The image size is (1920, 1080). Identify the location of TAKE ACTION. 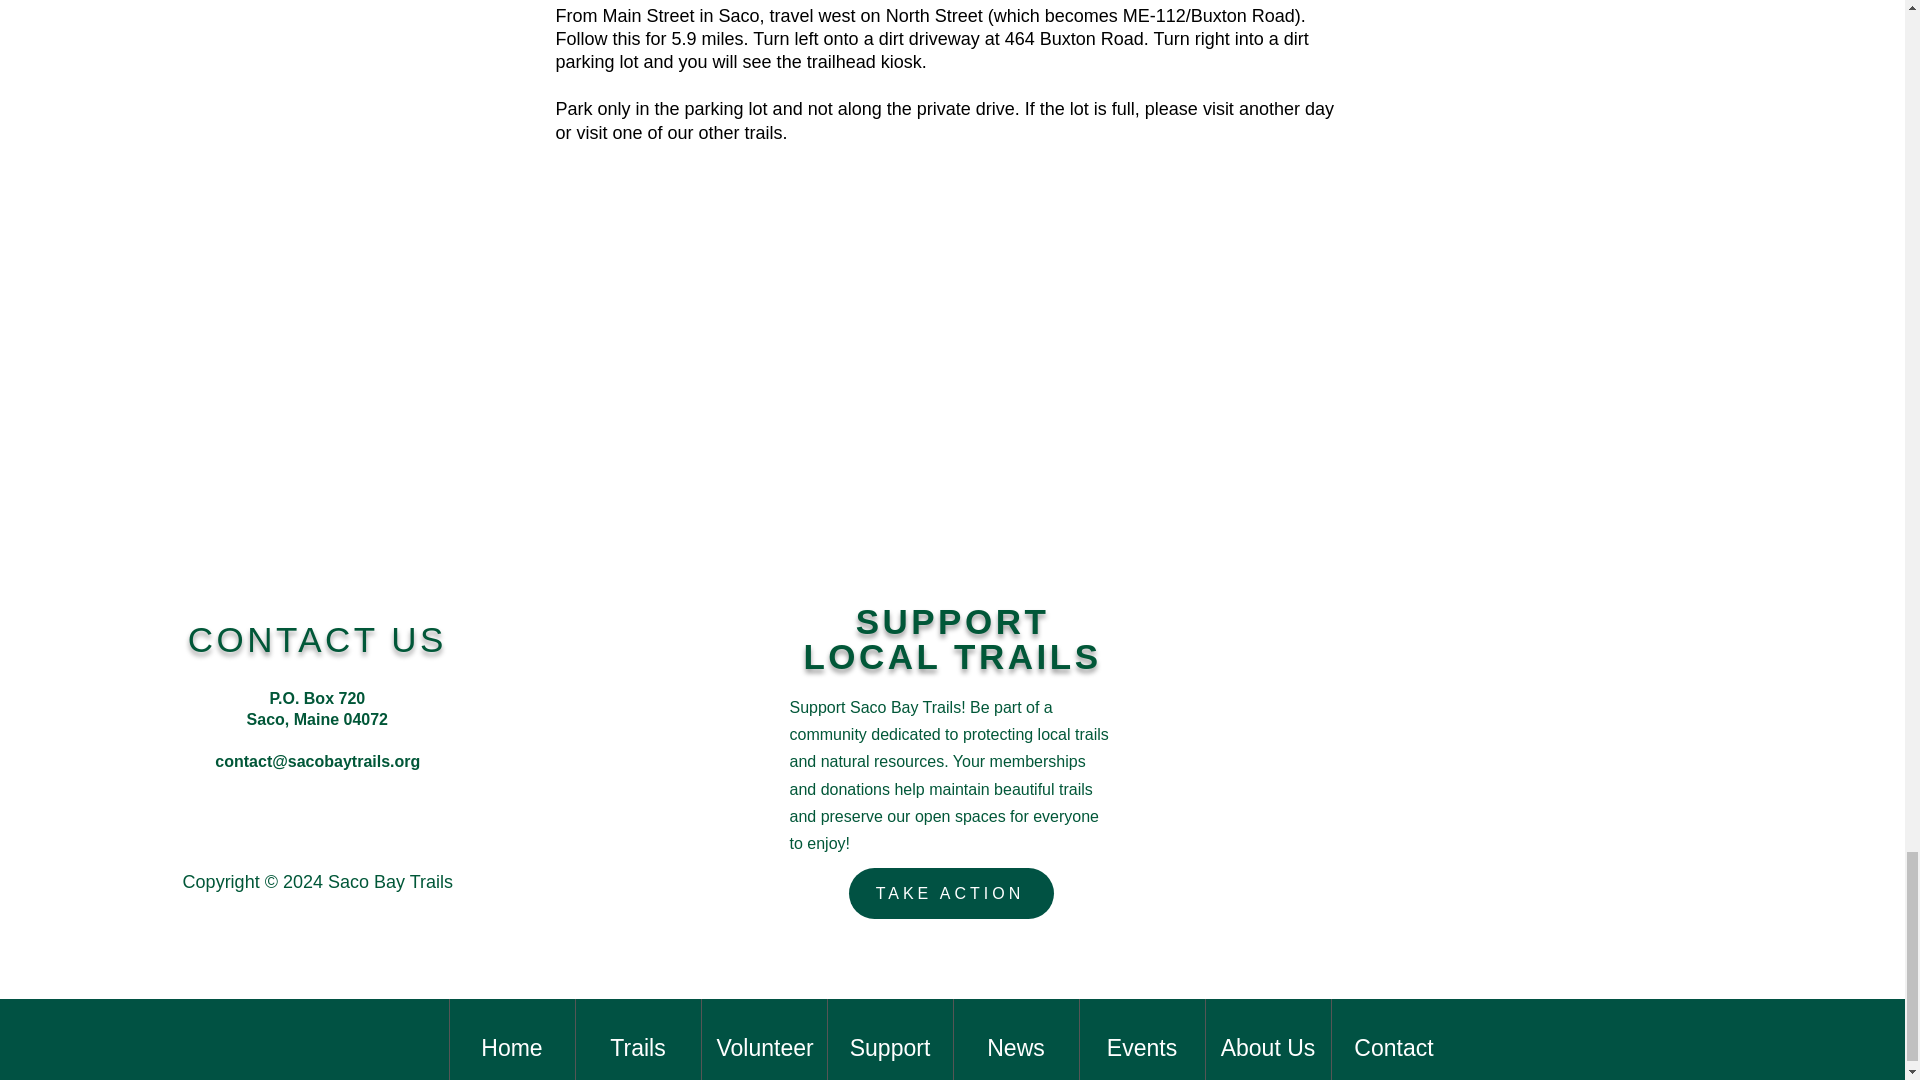
(951, 894).